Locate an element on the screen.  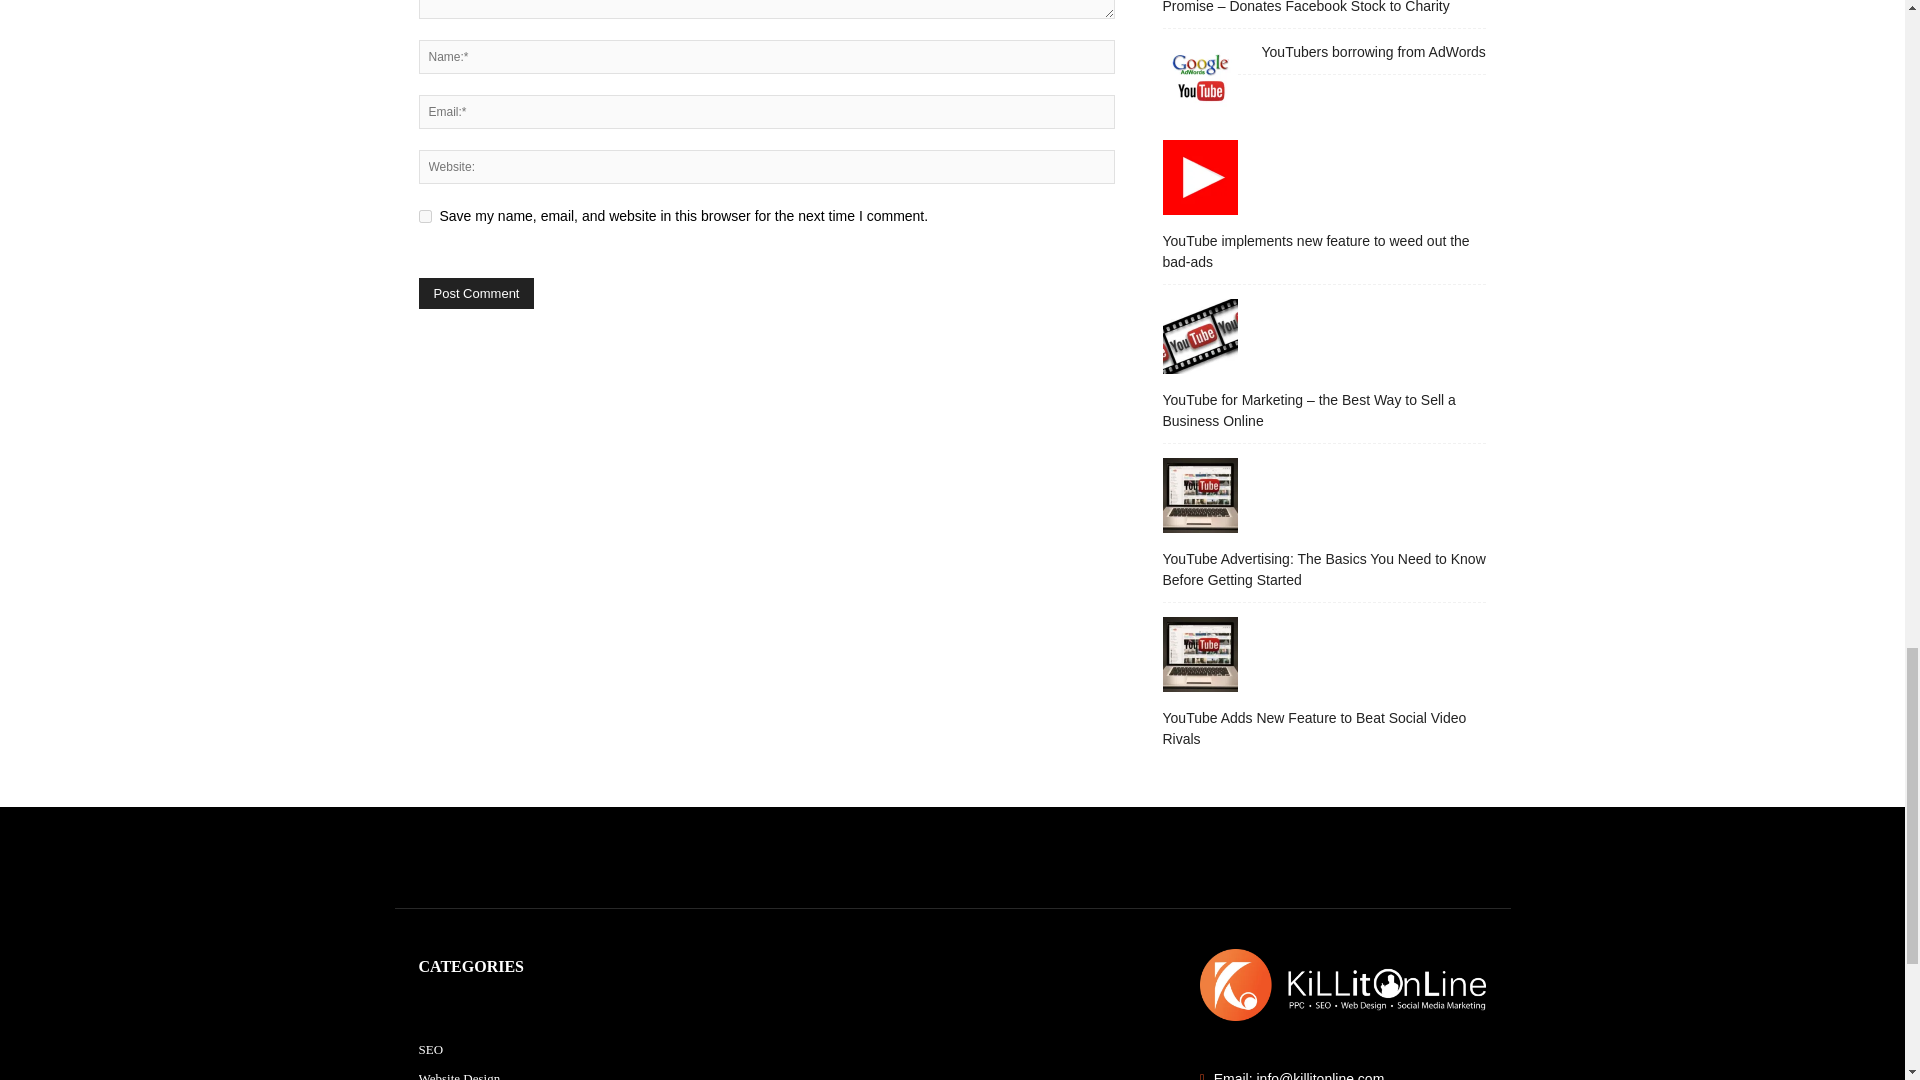
yes is located at coordinates (424, 216).